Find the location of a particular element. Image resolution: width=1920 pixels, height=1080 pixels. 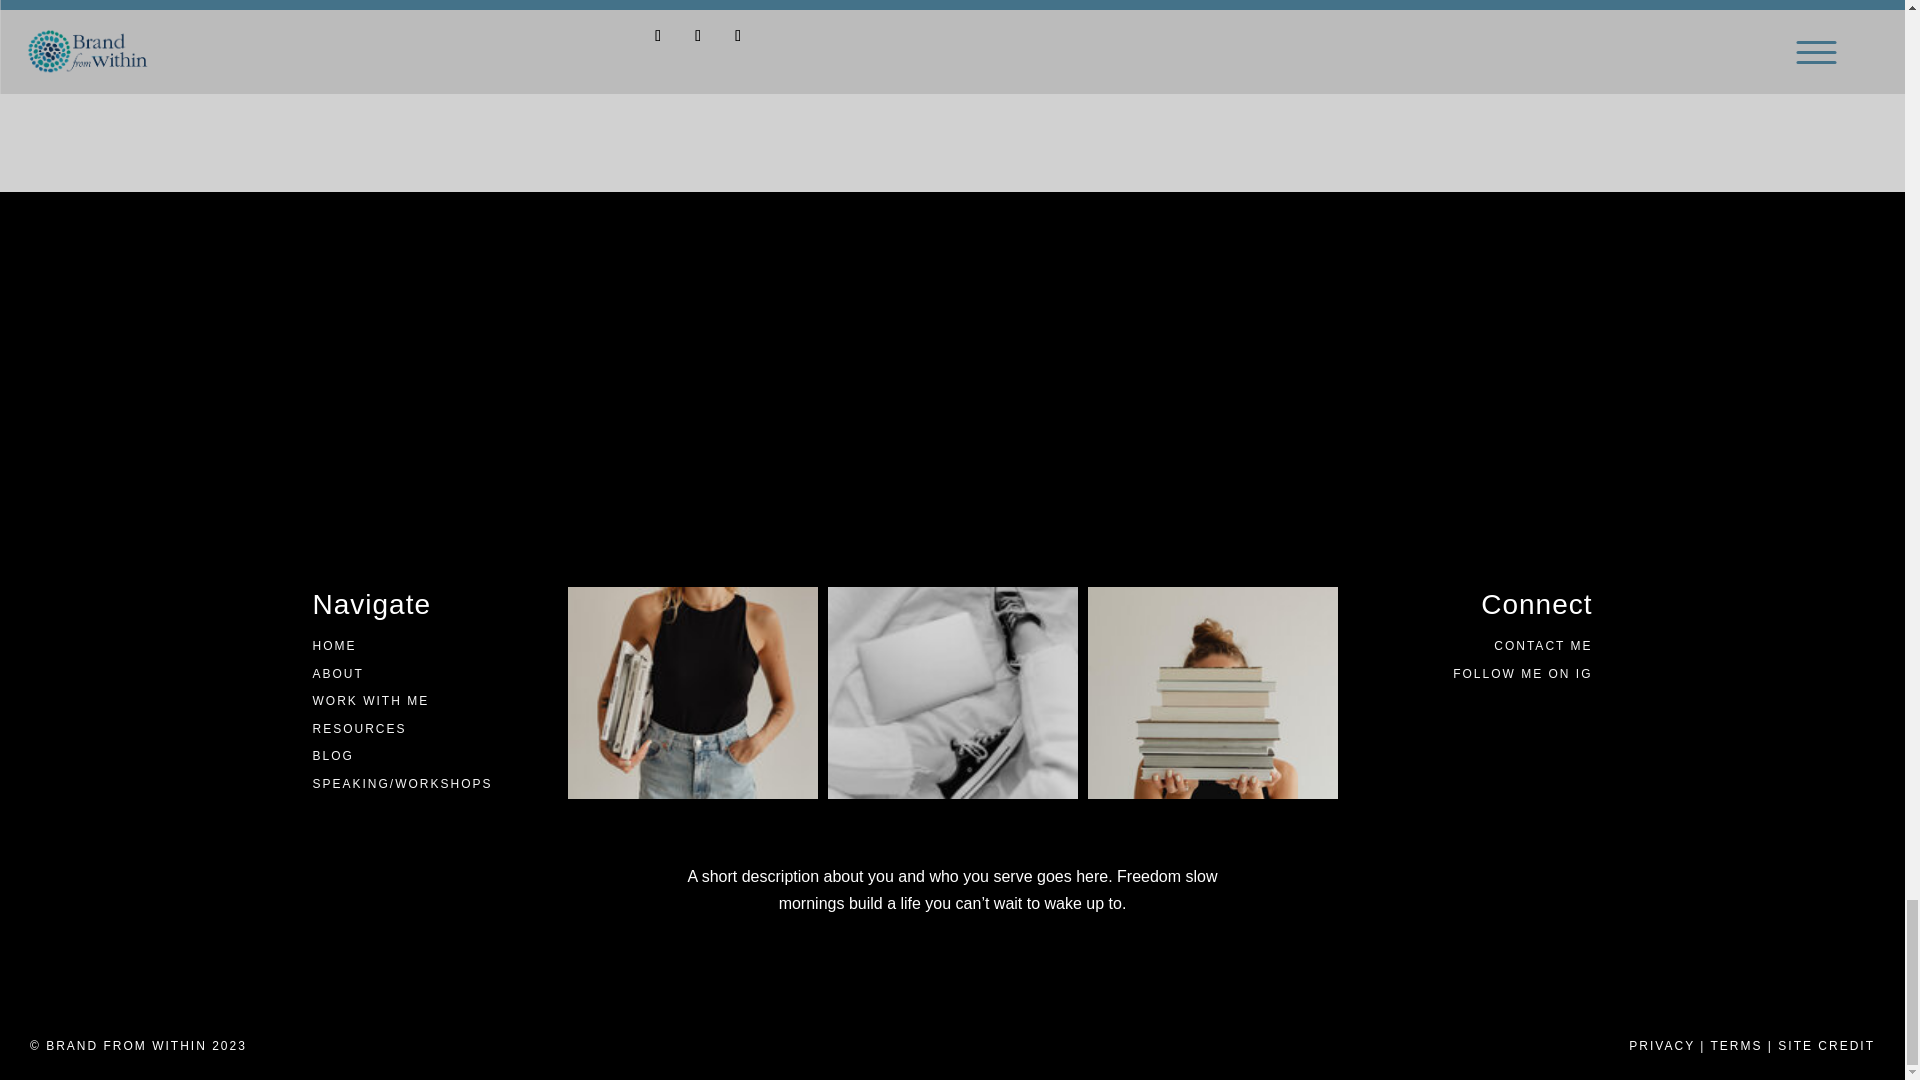

Follow on Instagram is located at coordinates (657, 36).